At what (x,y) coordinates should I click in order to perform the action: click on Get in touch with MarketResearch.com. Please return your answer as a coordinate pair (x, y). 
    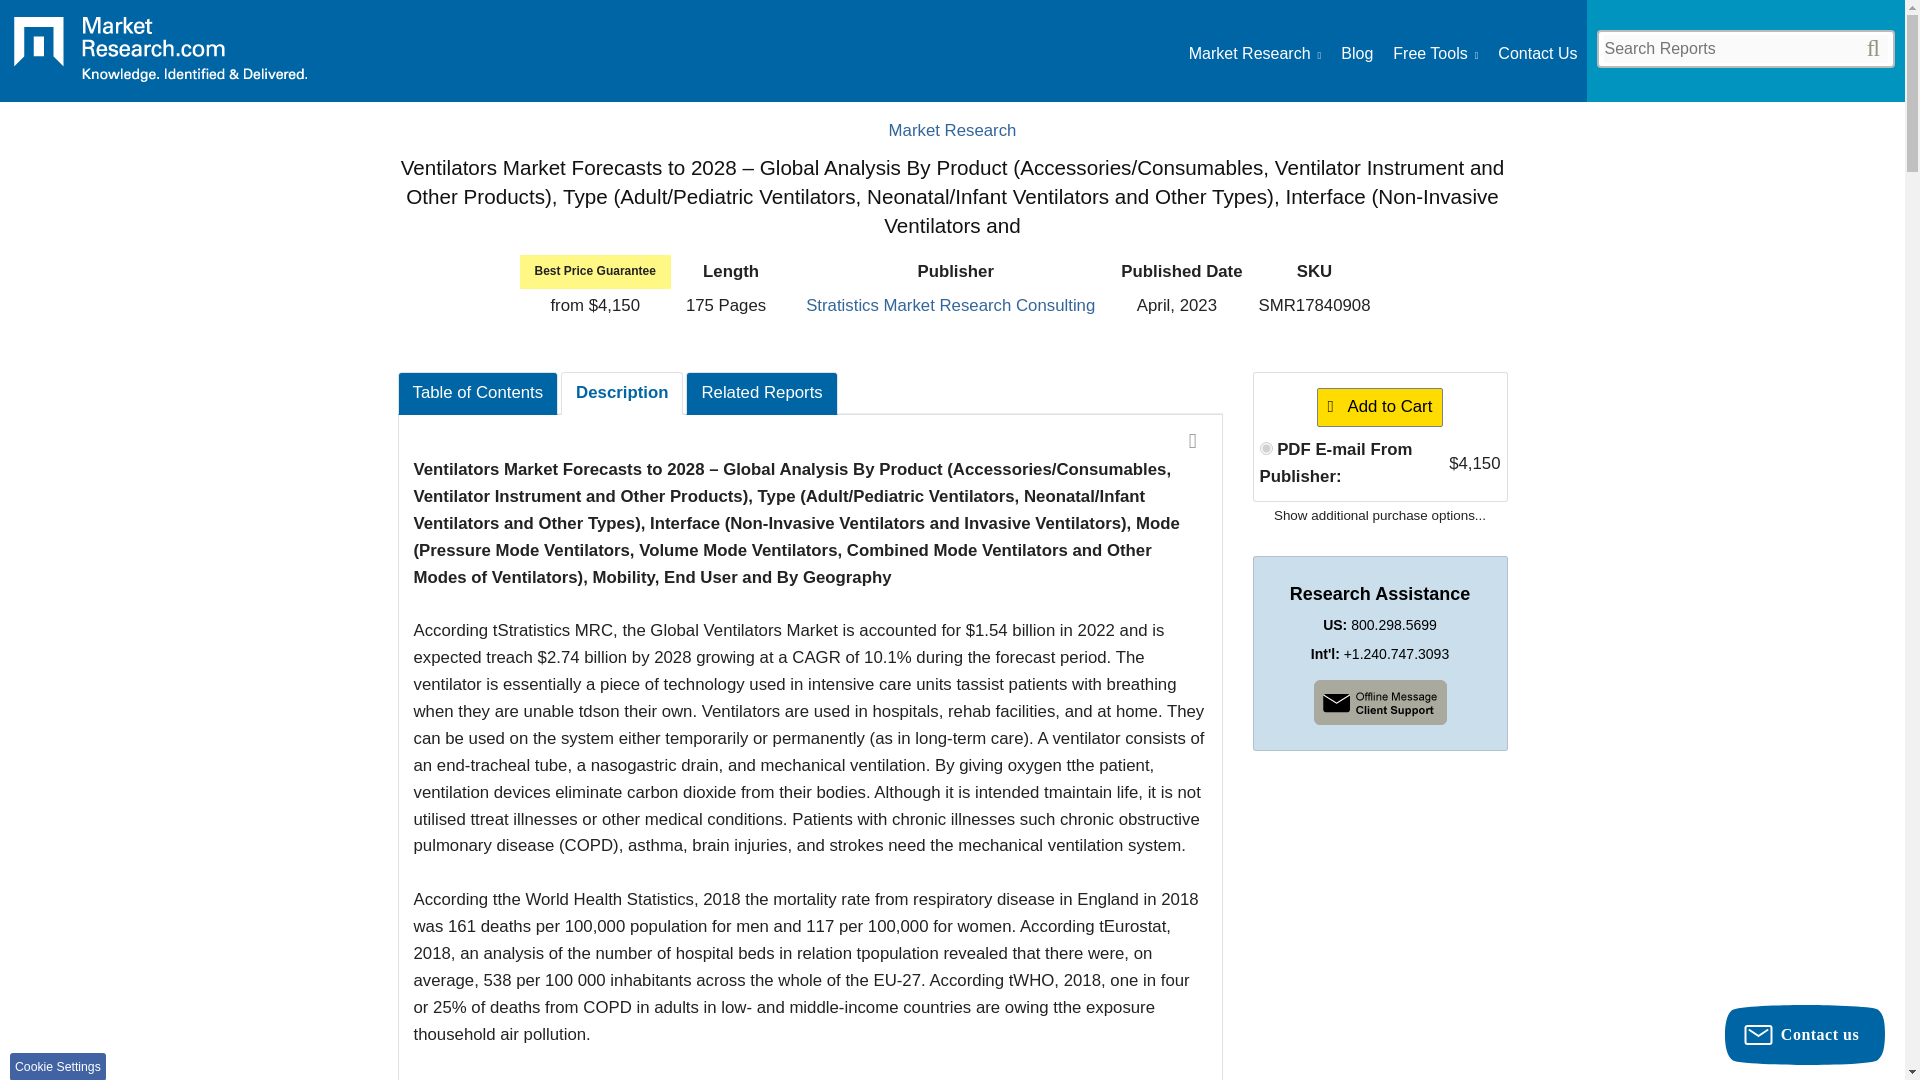
    Looking at the image, I should click on (1536, 54).